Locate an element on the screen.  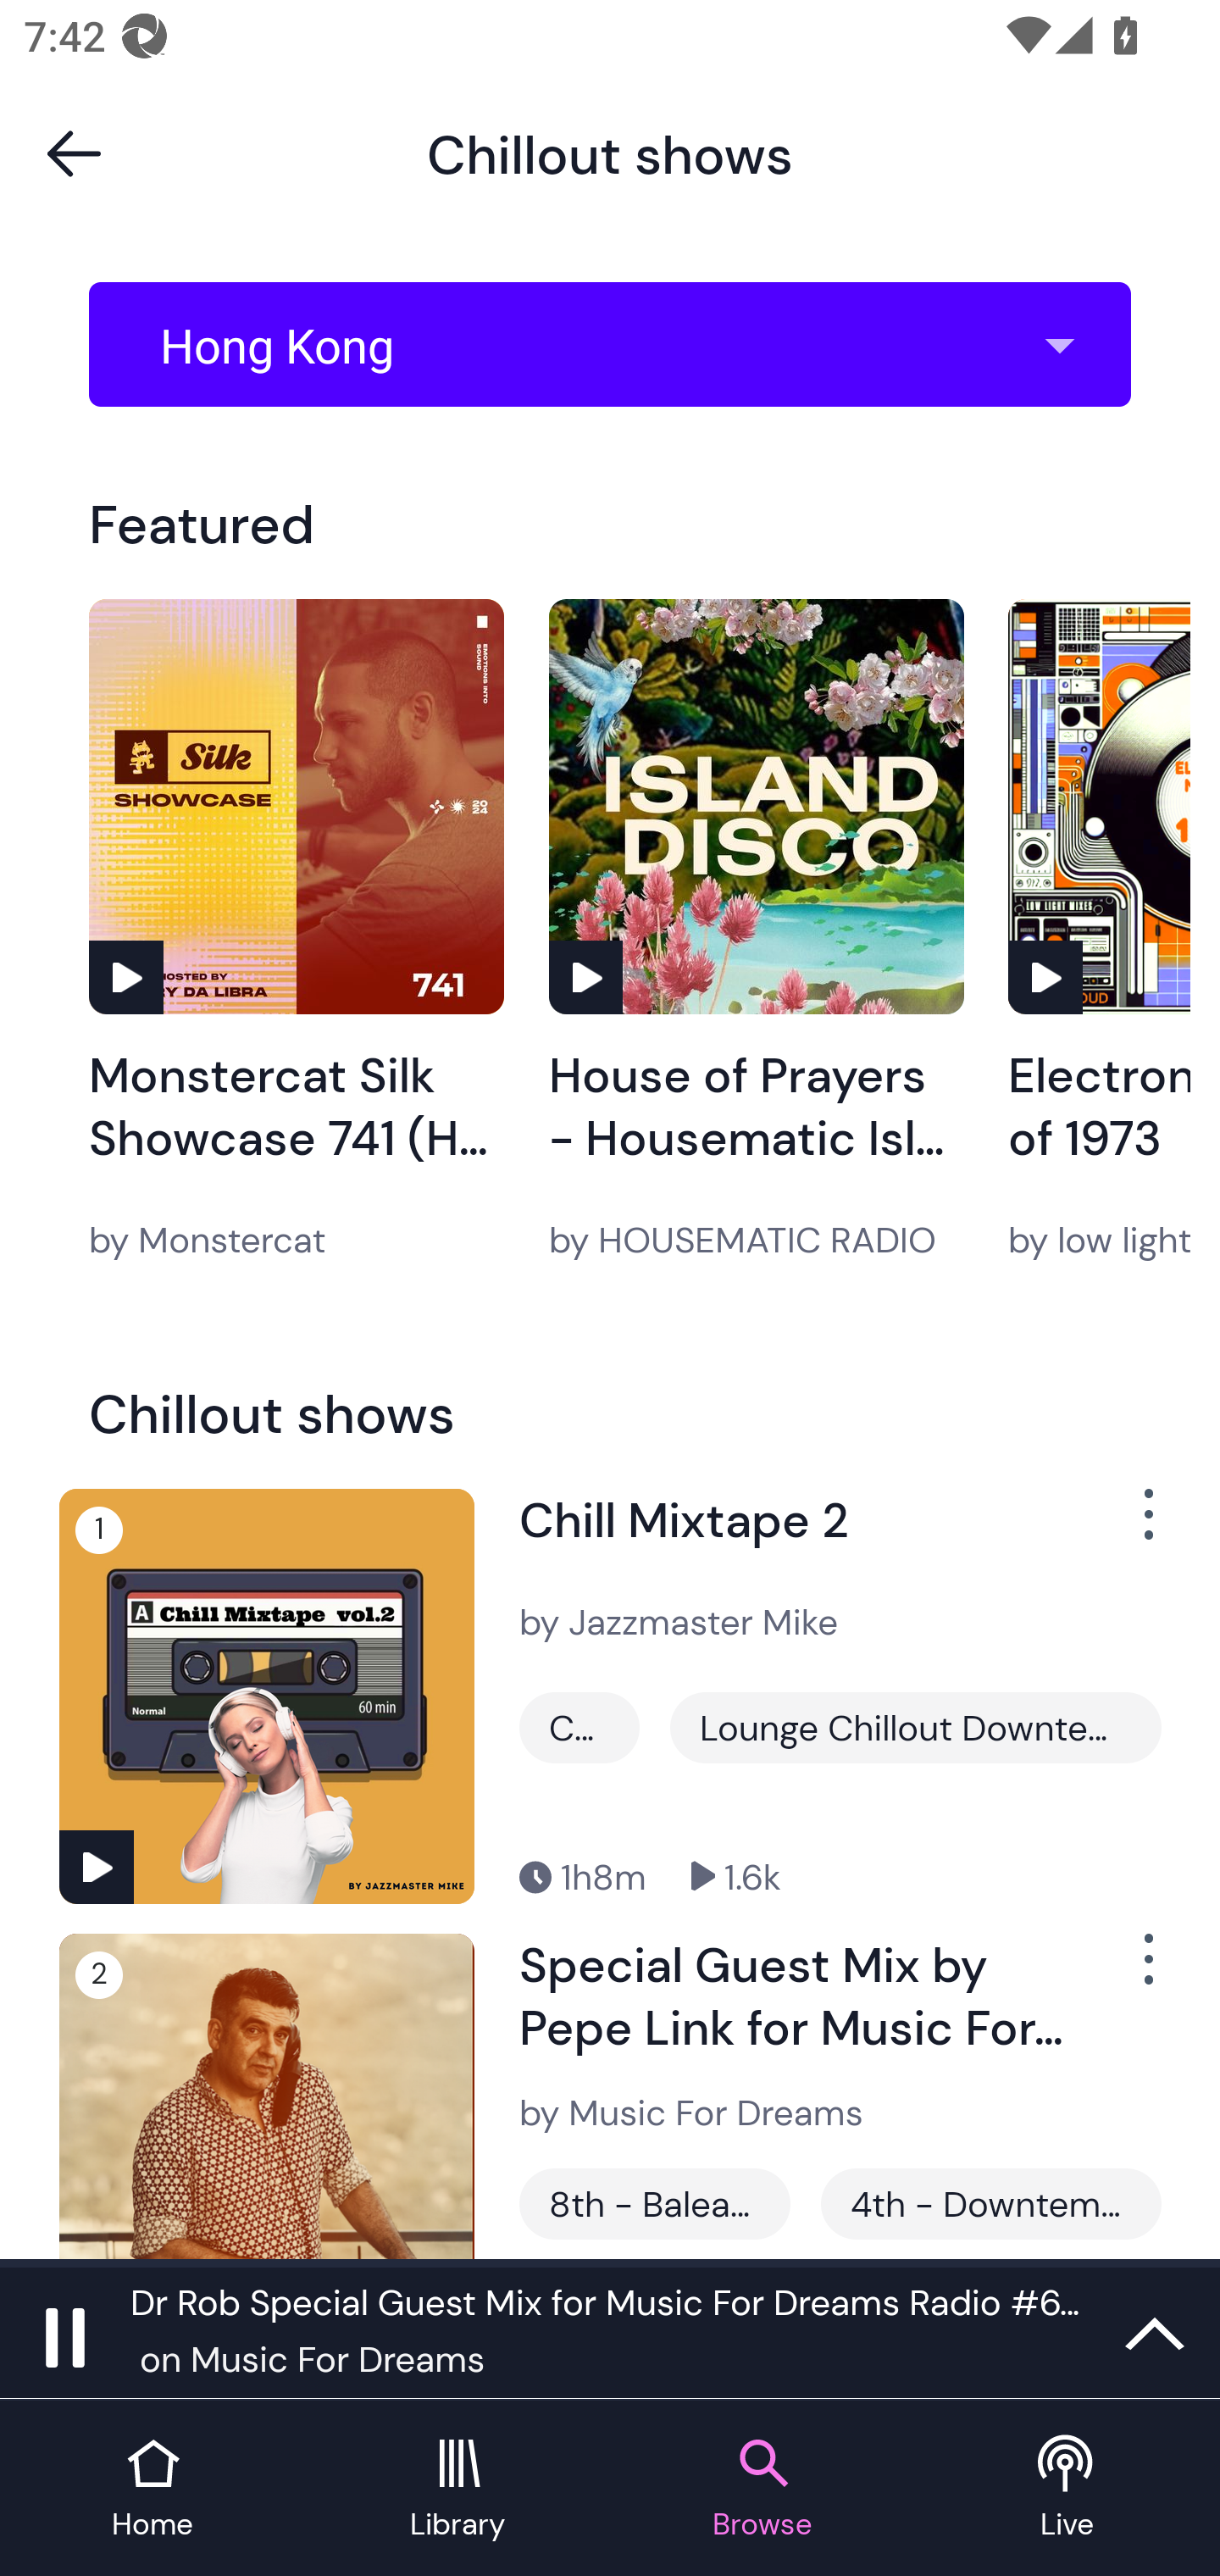
Hong Kong is located at coordinates (621, 345).